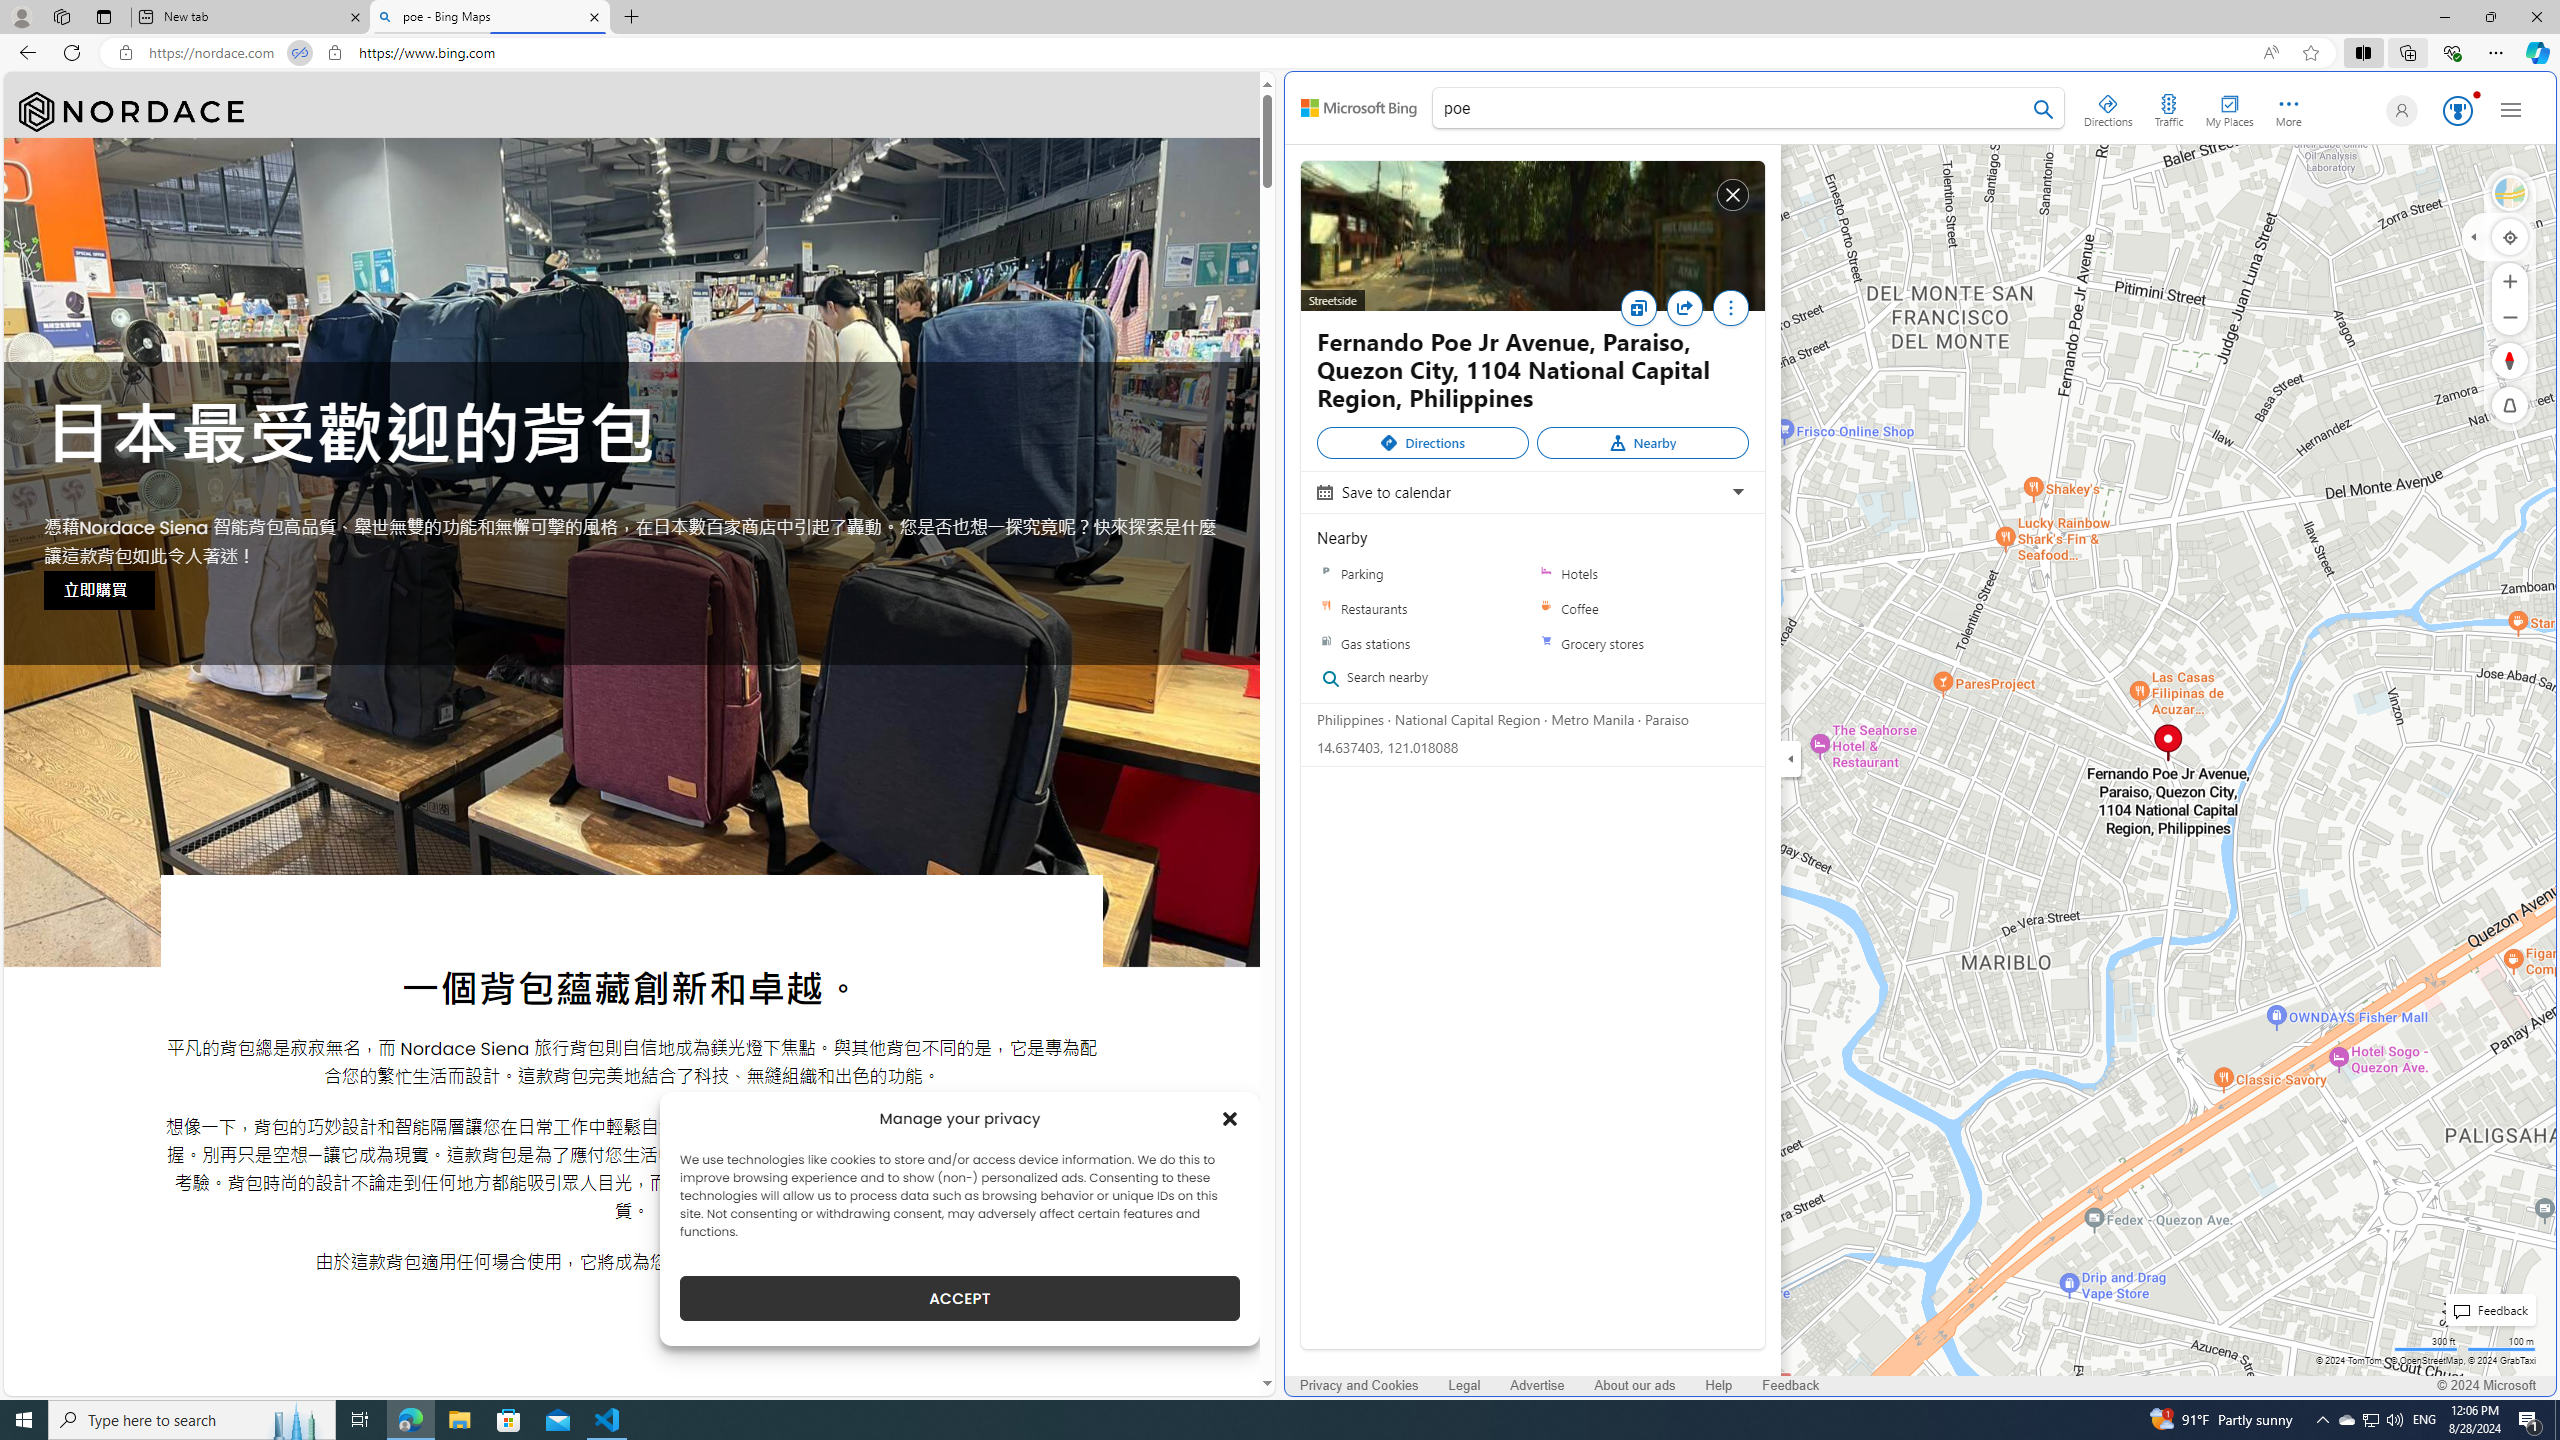  I want to click on Animation, so click(2476, 94).